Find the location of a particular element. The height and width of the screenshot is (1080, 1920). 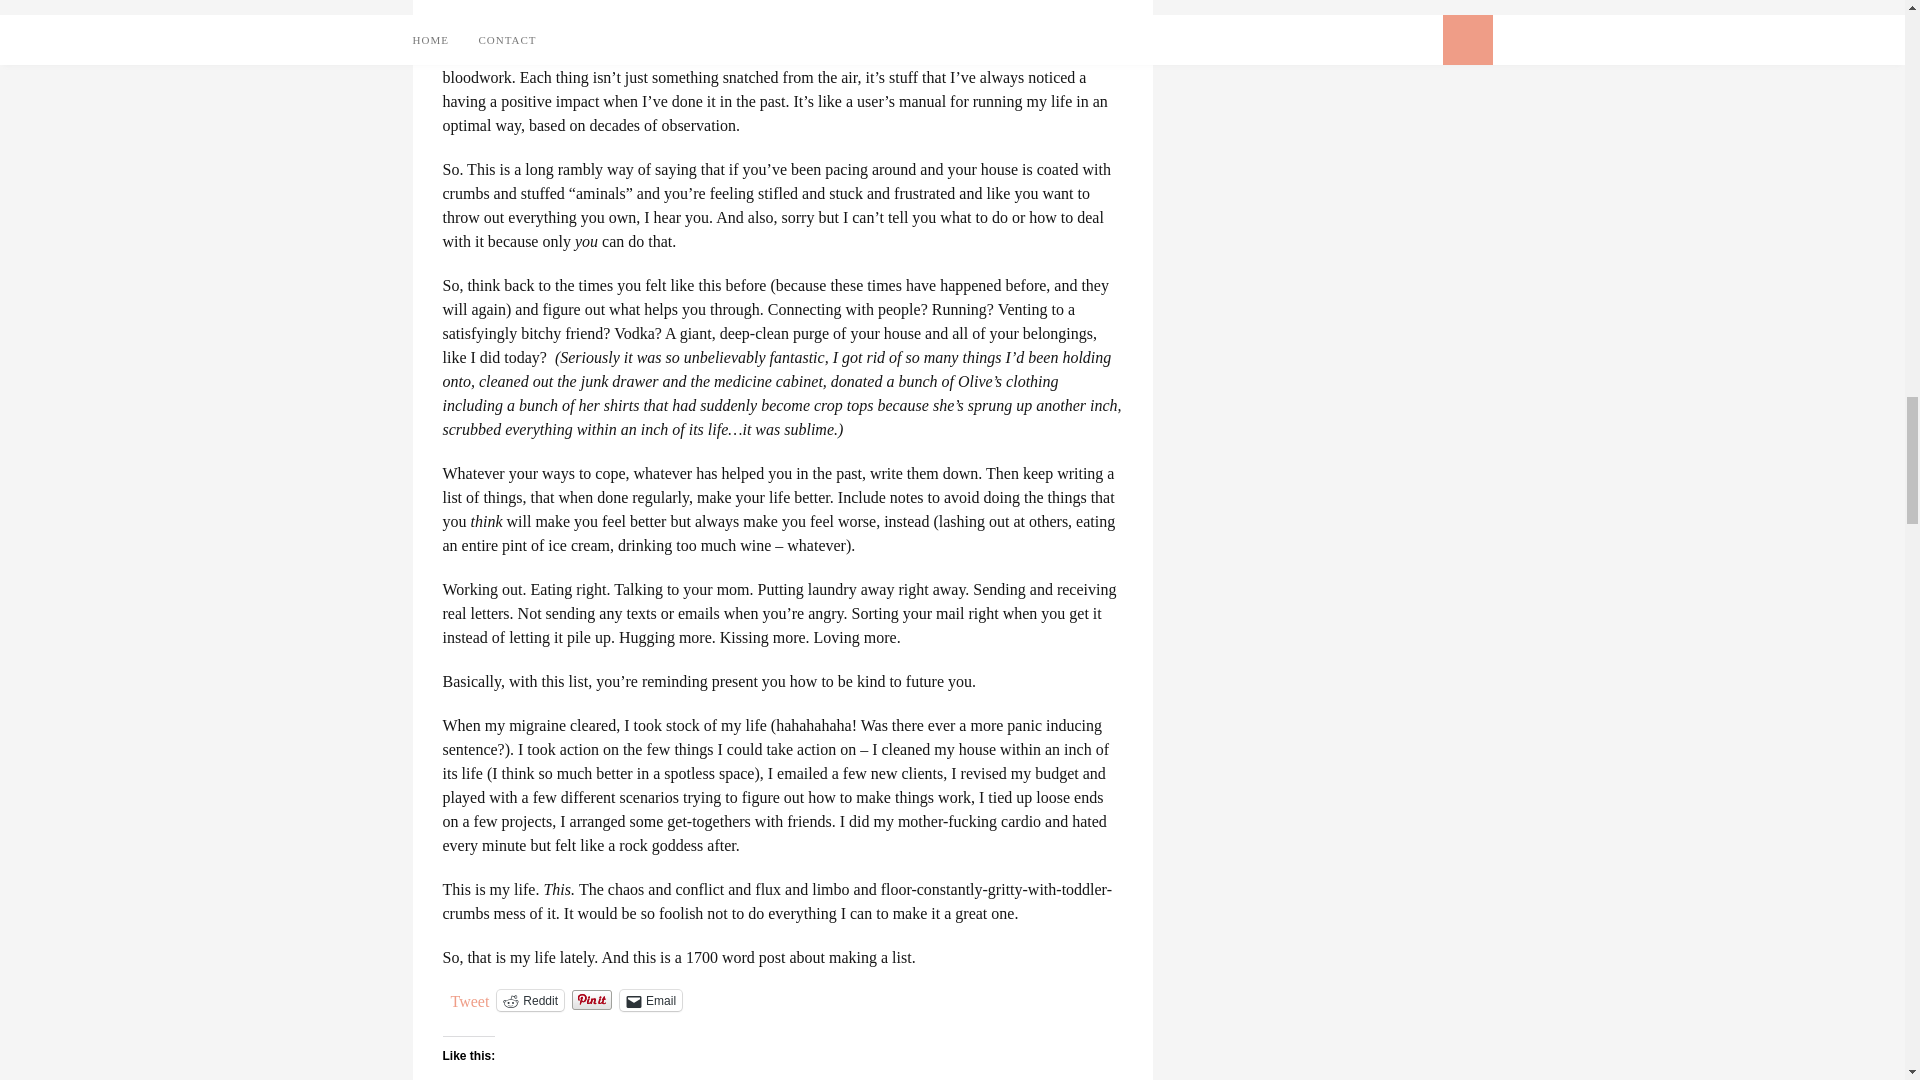

Tweet is located at coordinates (469, 998).